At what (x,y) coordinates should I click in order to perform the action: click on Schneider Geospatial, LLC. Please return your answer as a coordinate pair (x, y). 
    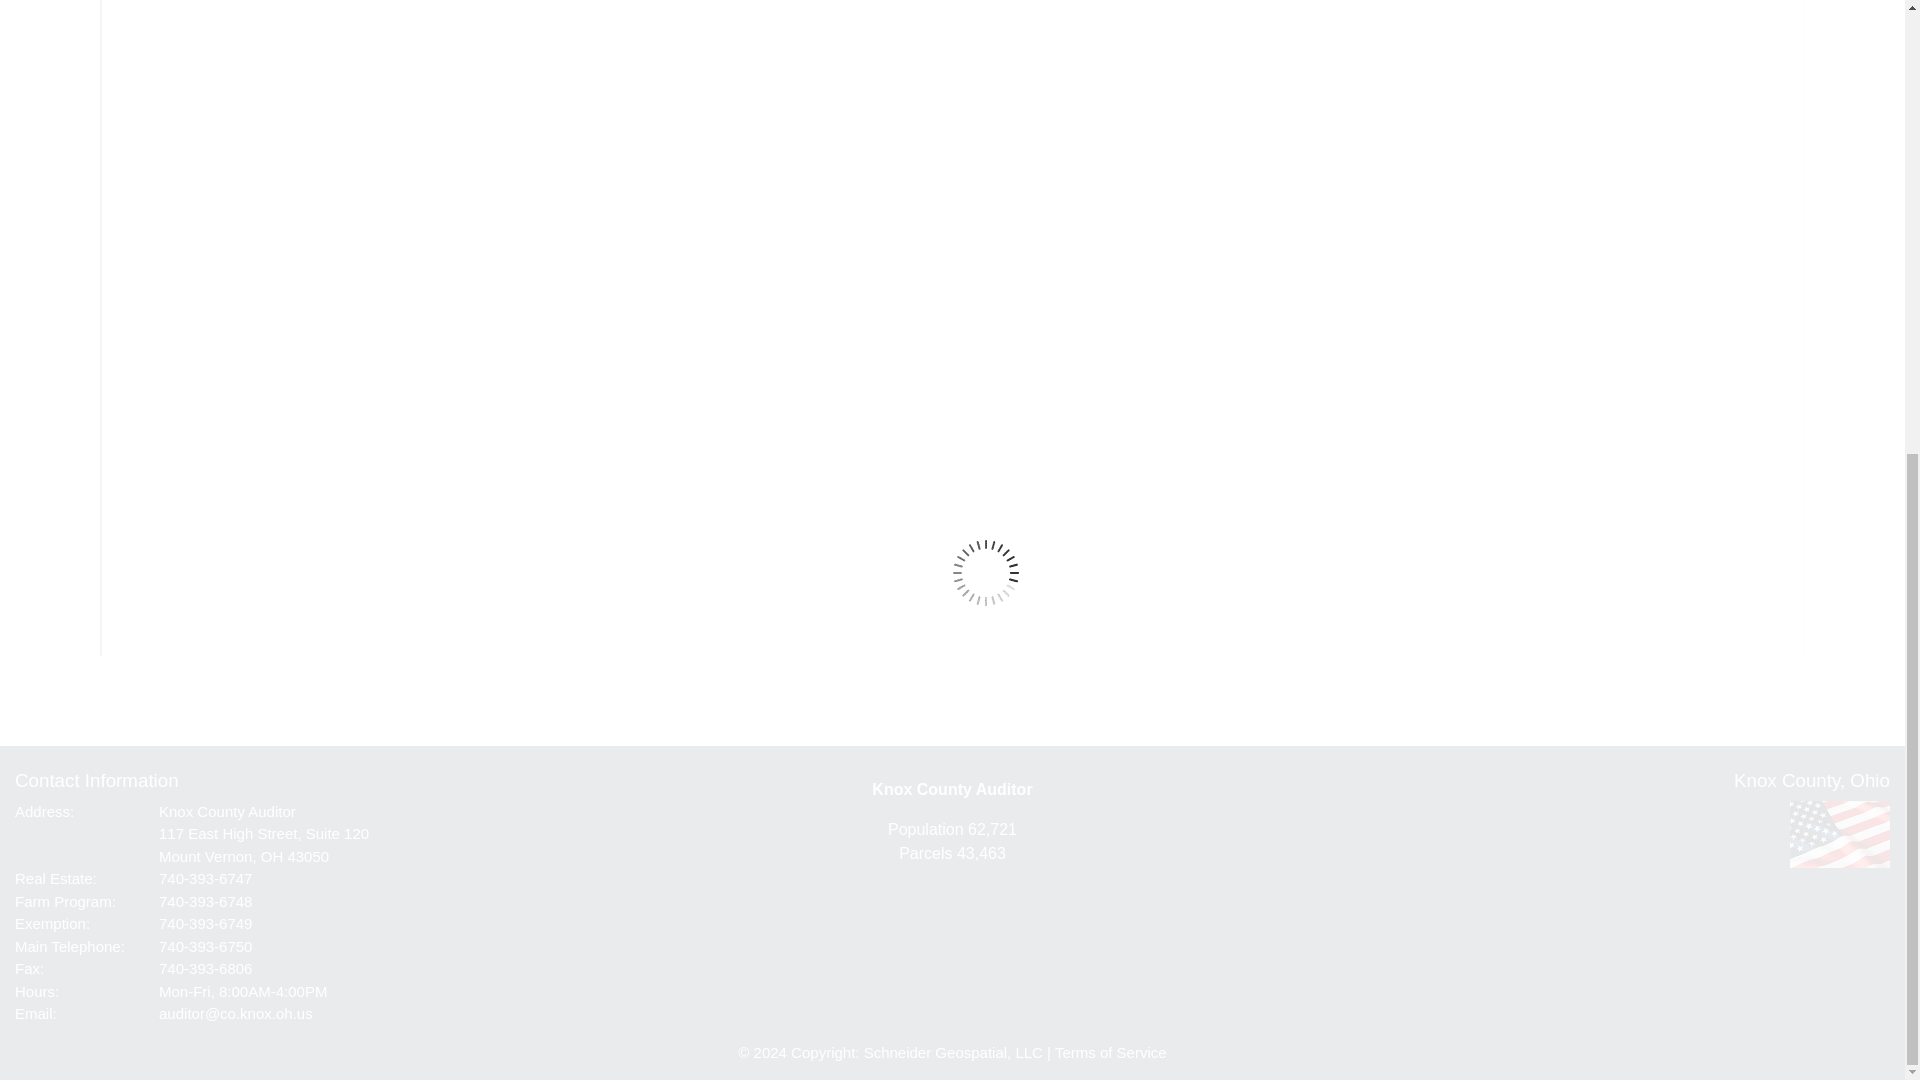
    Looking at the image, I should click on (953, 1051).